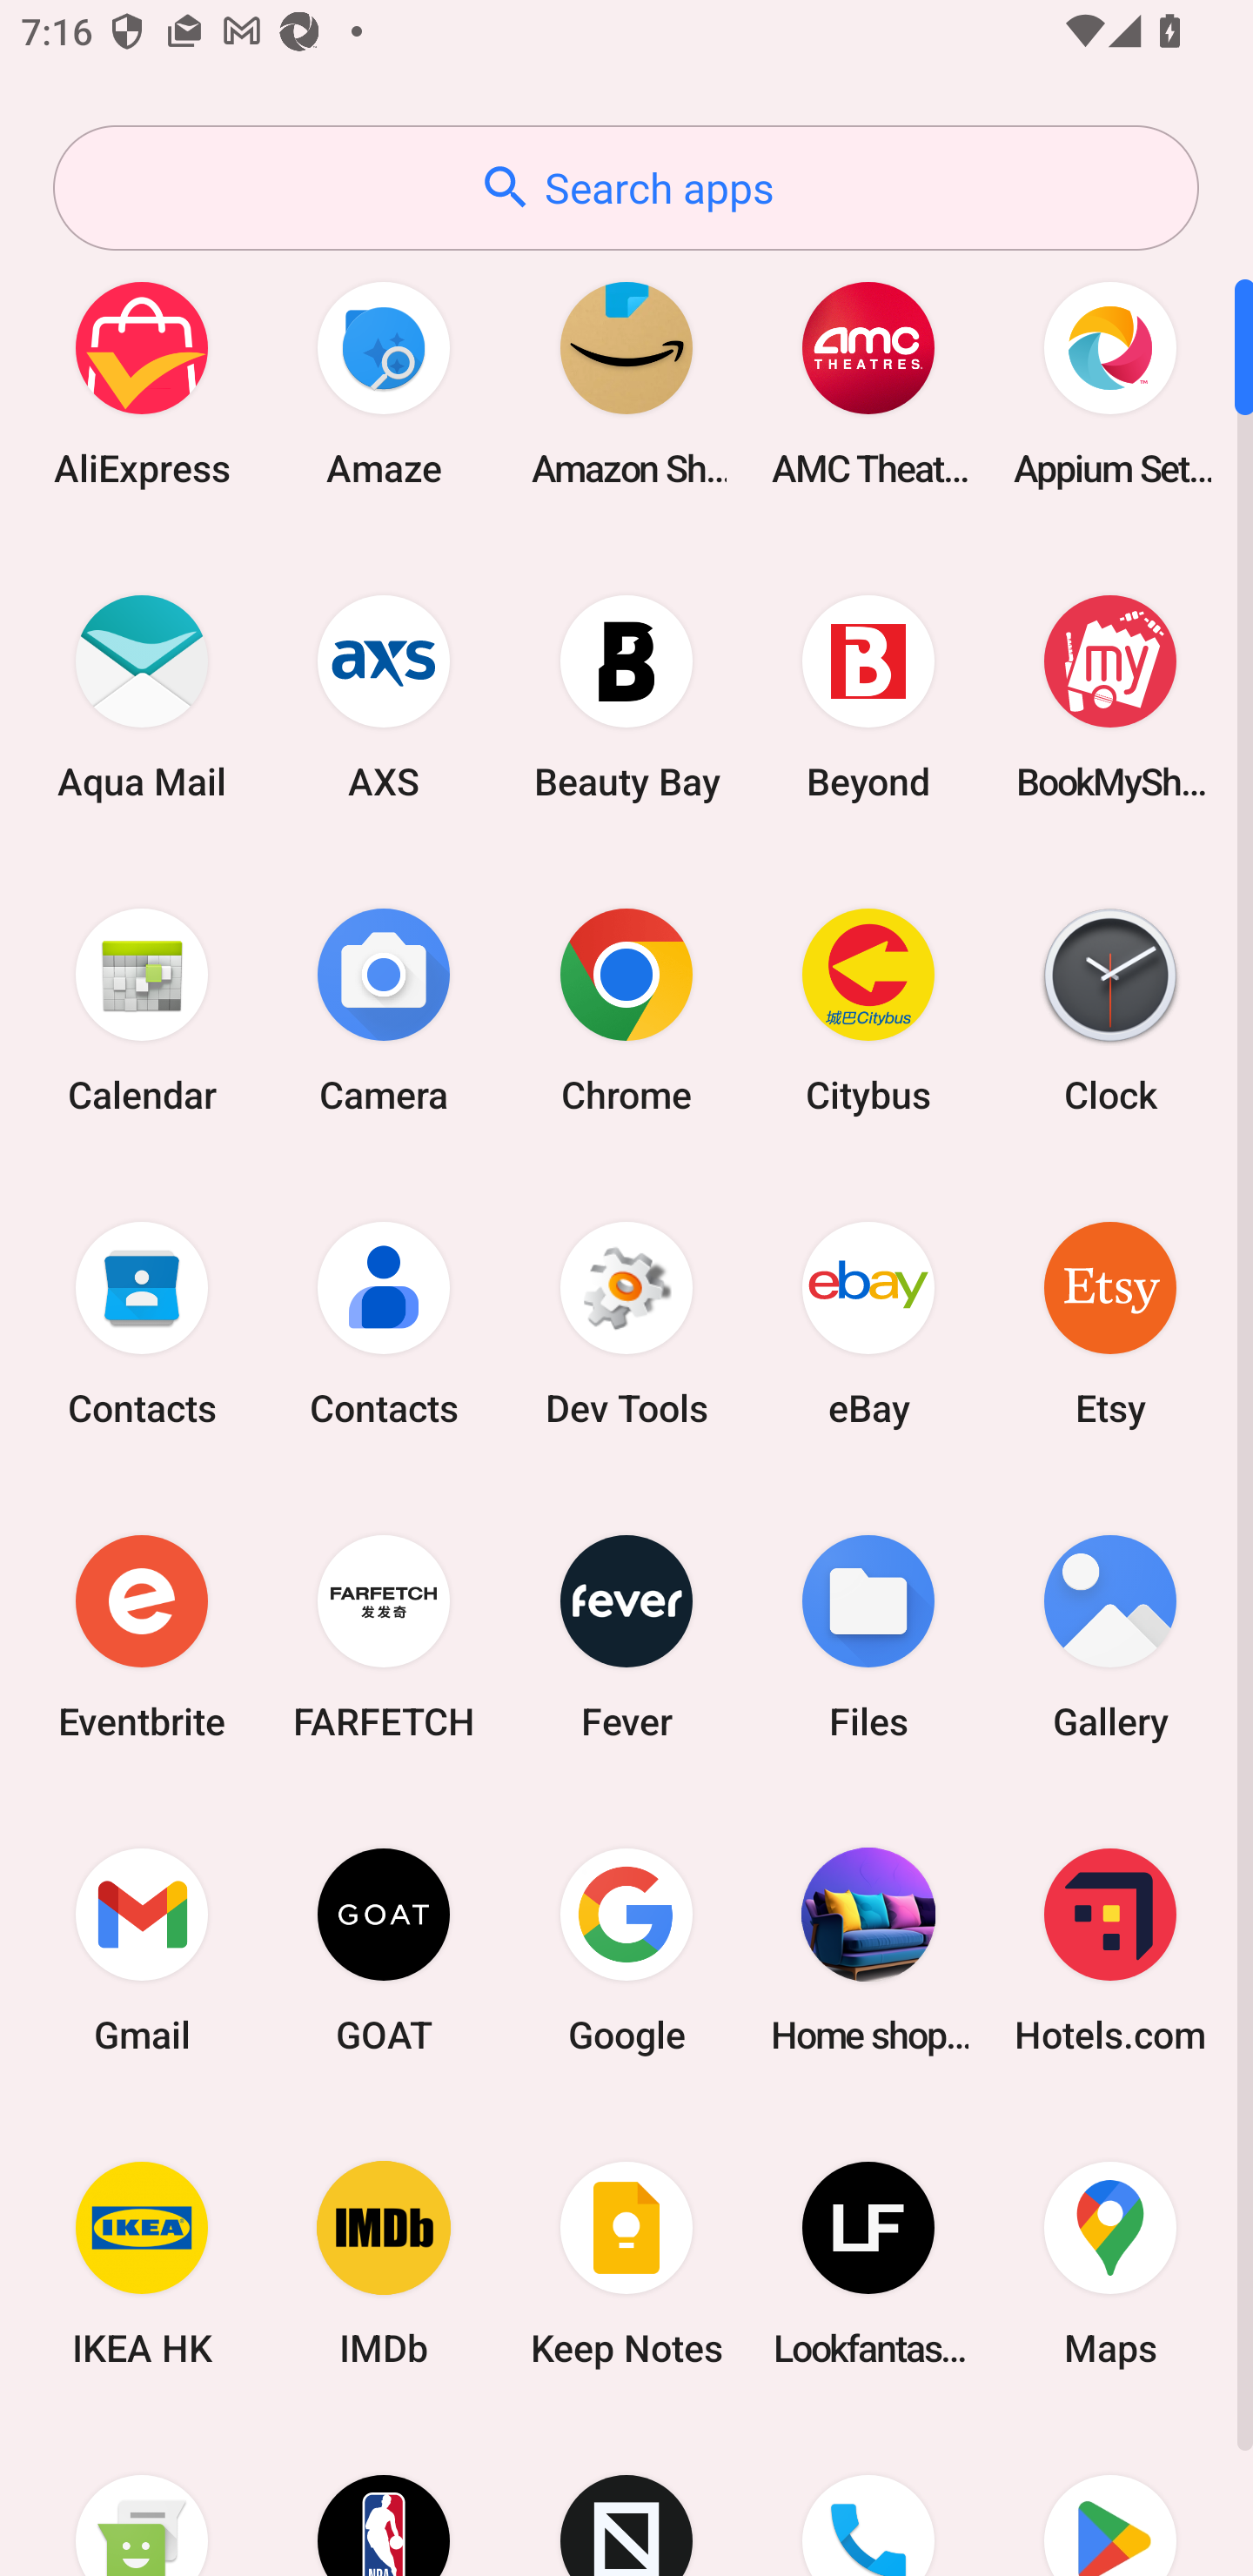  I want to click on Eventbrite, so click(142, 1636).